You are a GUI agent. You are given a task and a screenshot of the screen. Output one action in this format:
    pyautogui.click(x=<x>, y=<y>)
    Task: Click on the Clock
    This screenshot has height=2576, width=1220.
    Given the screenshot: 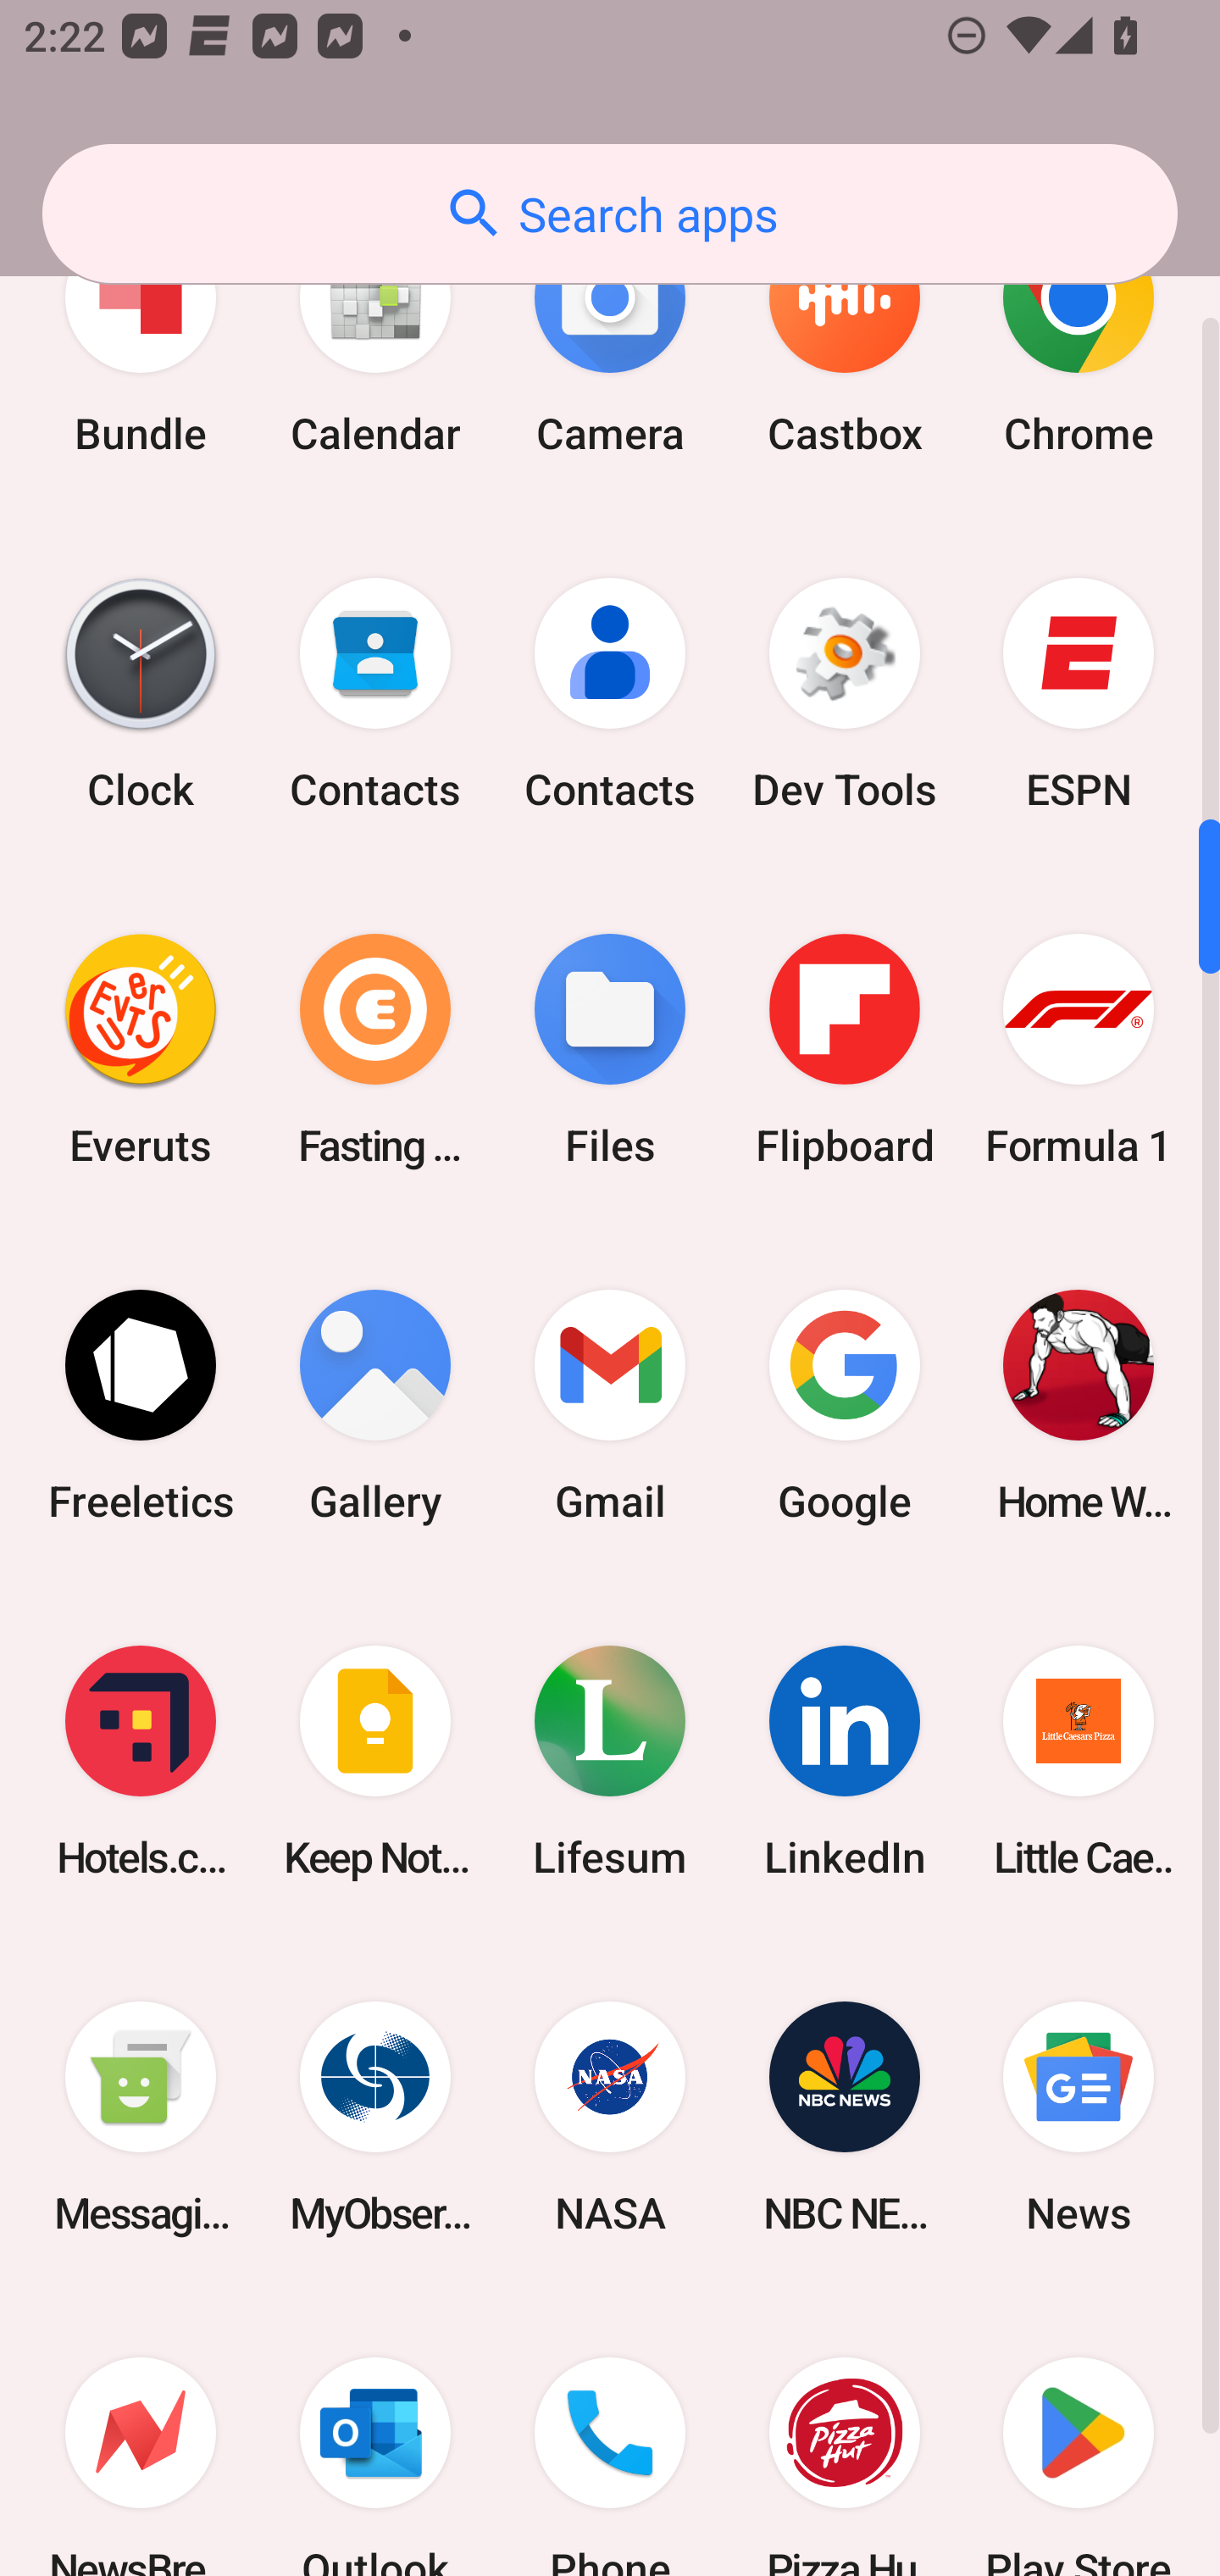 What is the action you would take?
    pyautogui.click(x=141, y=693)
    